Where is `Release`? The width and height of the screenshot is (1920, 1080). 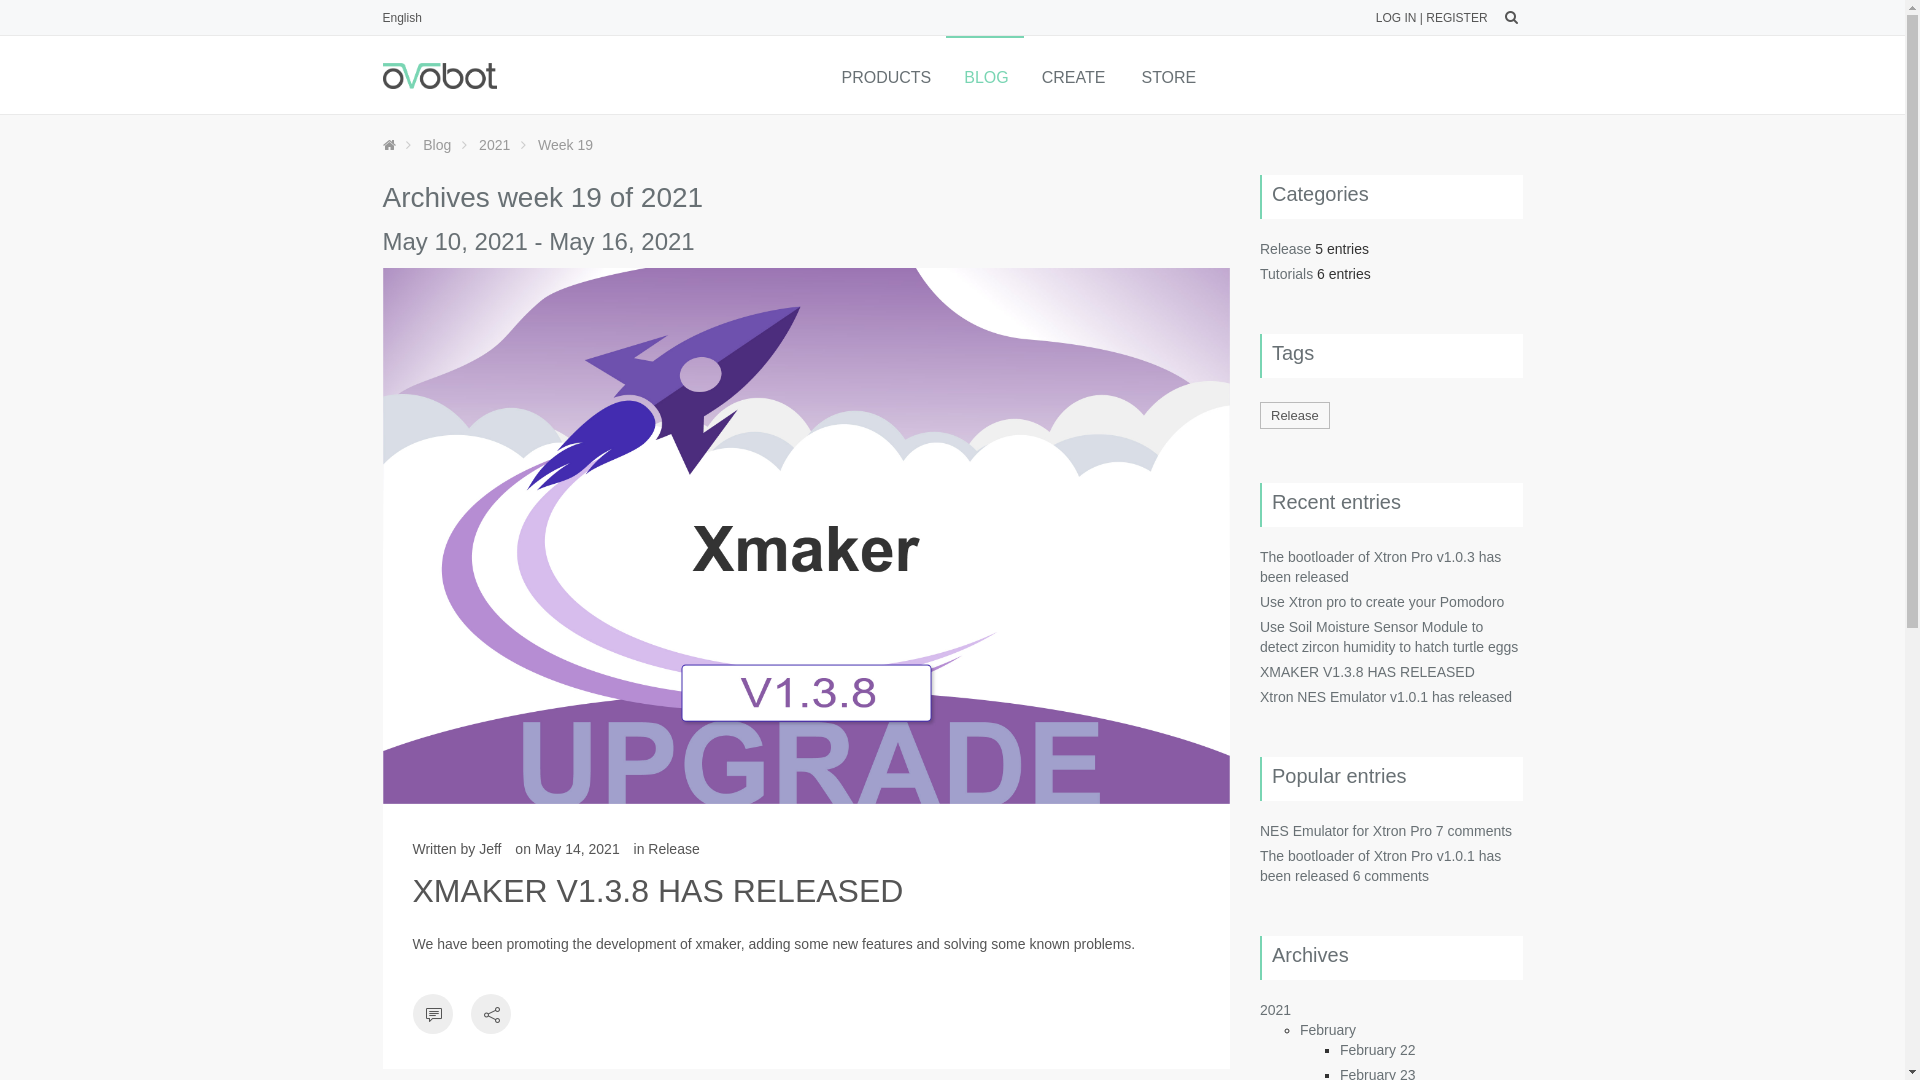
Release is located at coordinates (1295, 416).